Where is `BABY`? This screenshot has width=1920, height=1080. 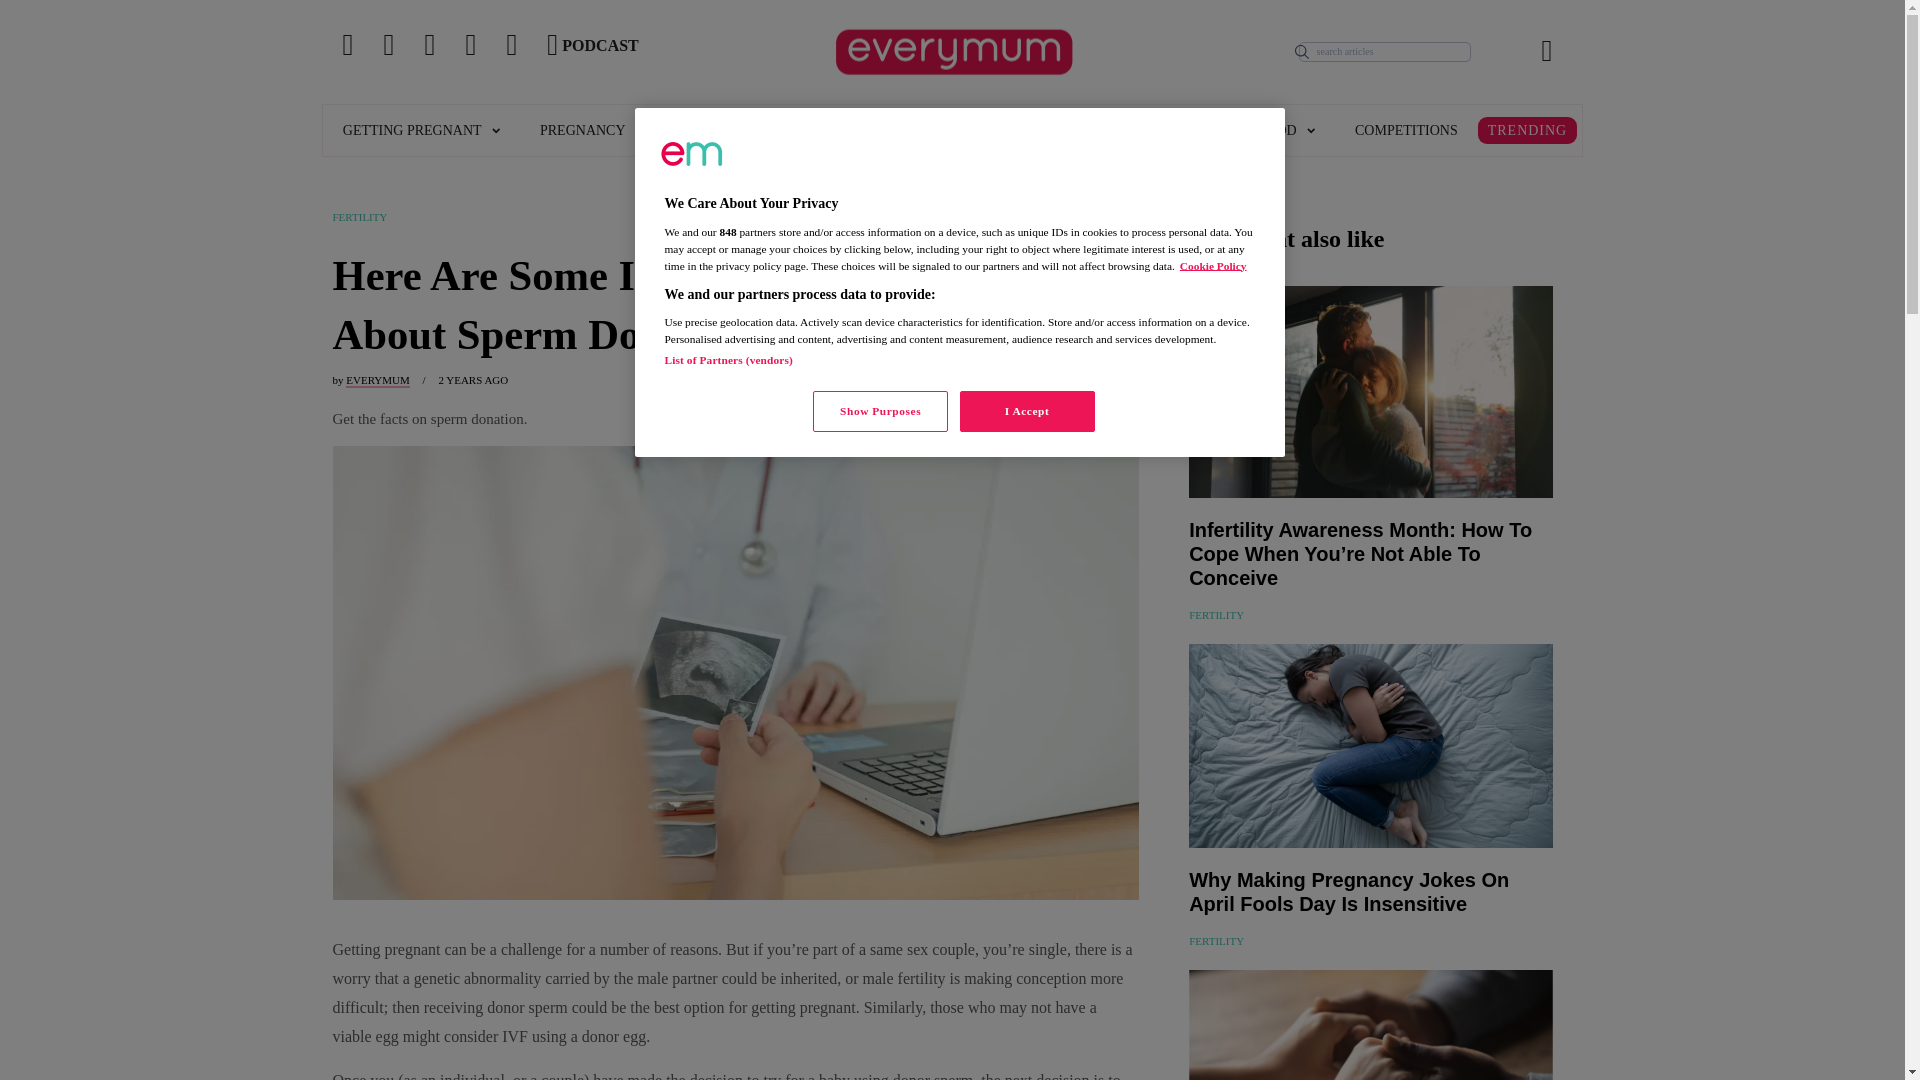 BABY is located at coordinates (712, 130).